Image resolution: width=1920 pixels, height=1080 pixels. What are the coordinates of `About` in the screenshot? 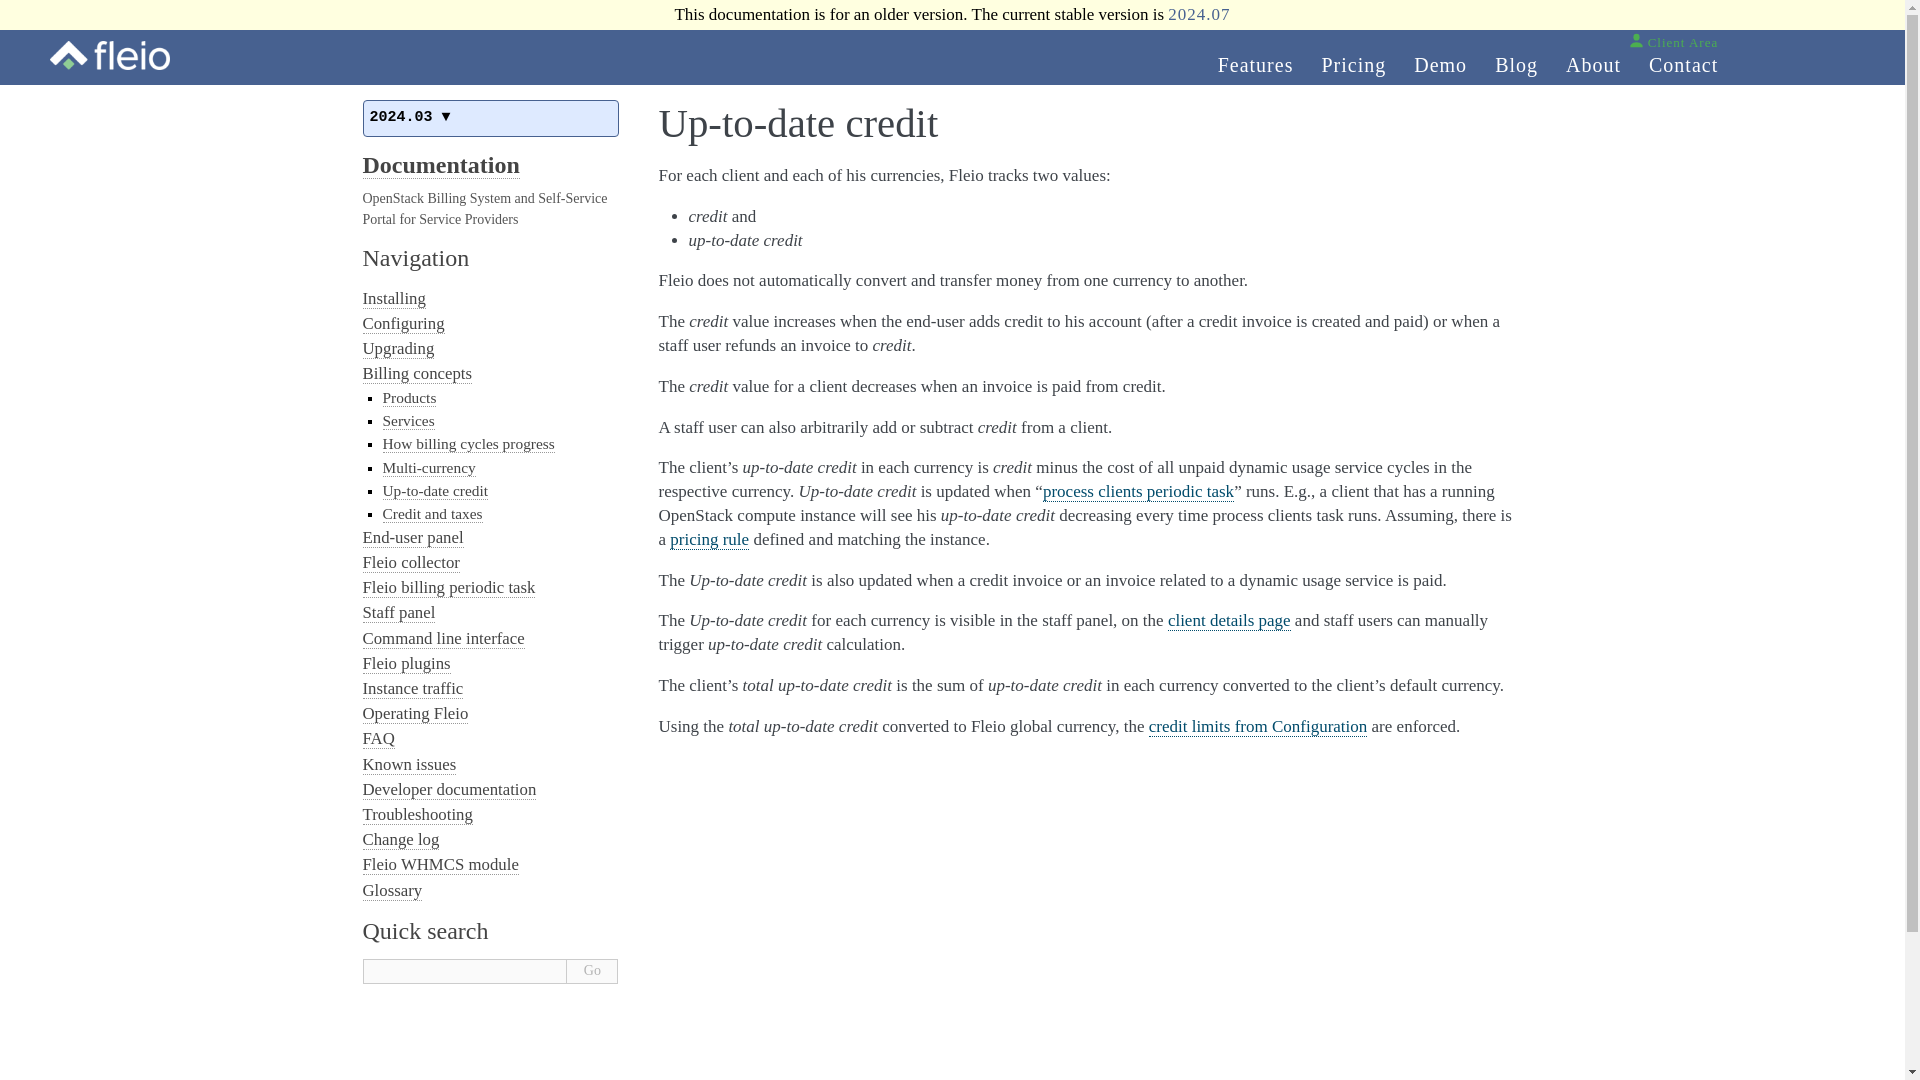 It's located at (1592, 56).